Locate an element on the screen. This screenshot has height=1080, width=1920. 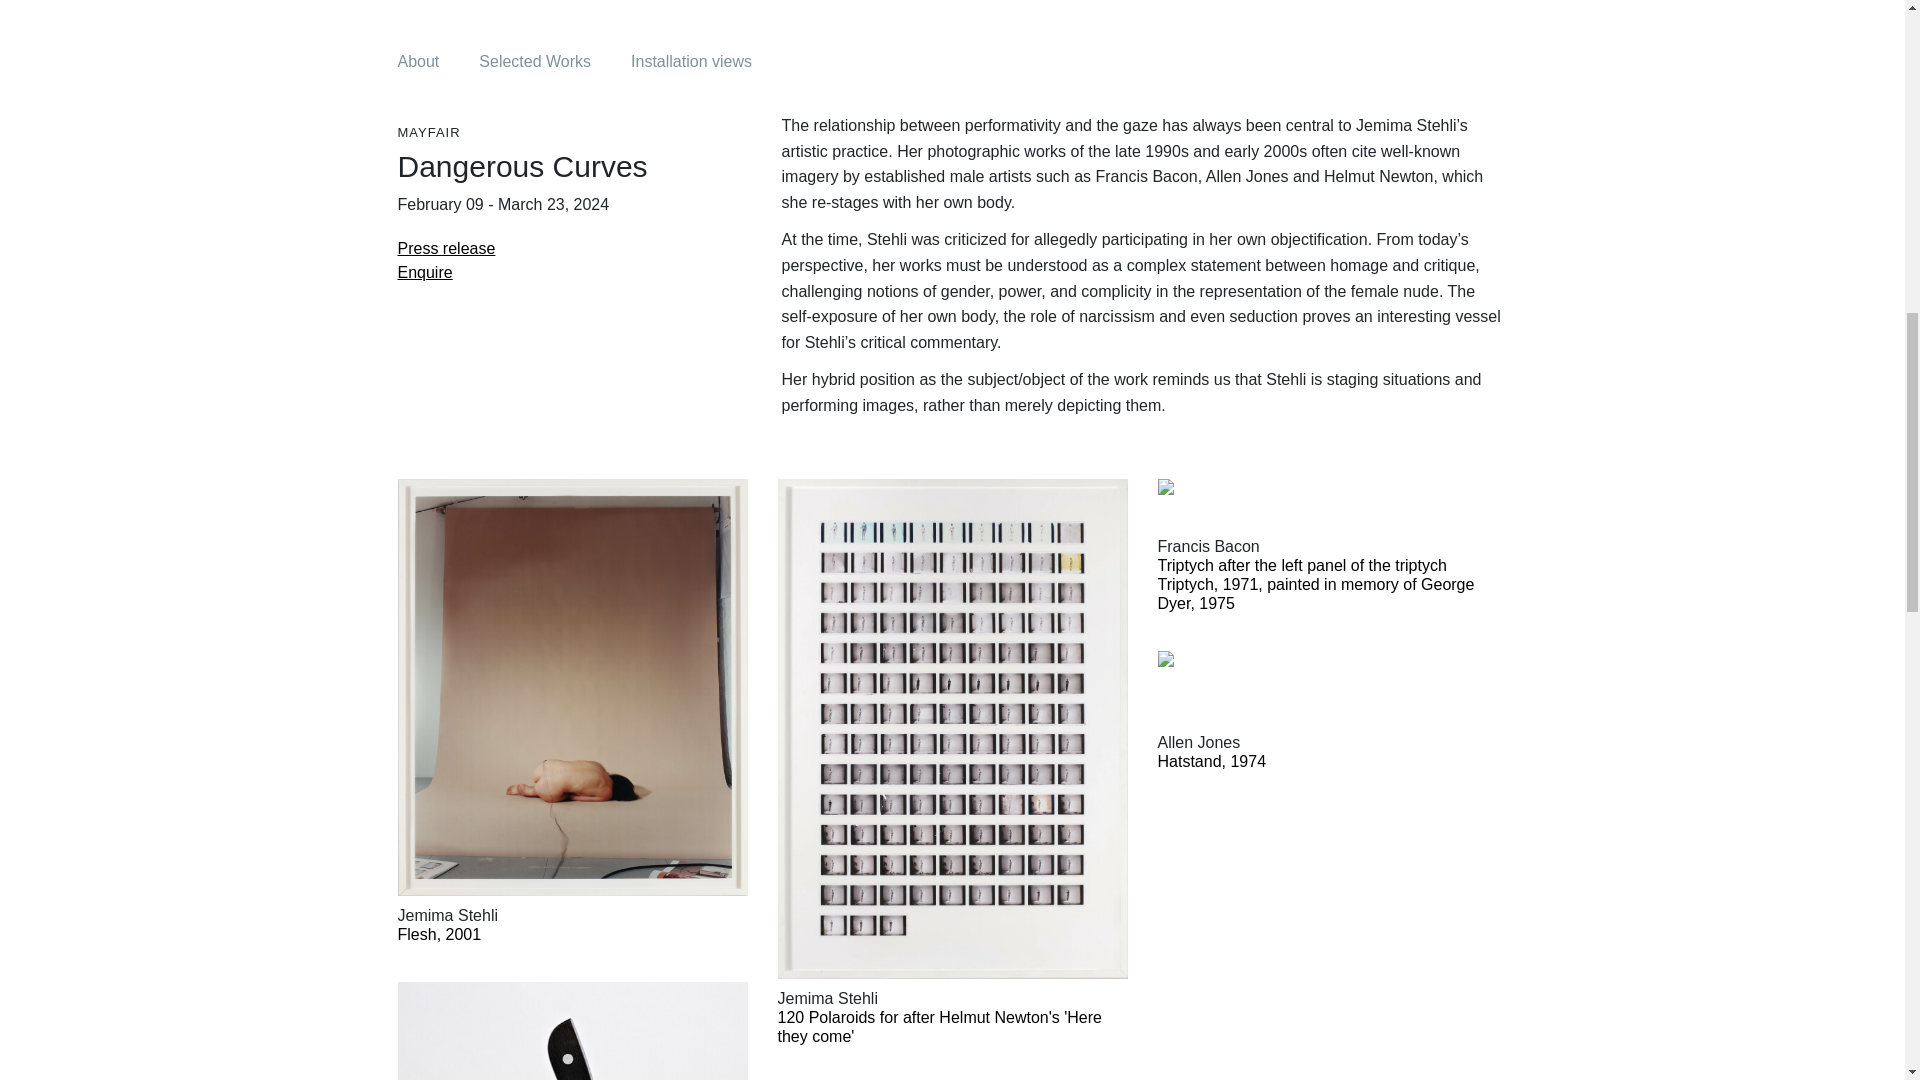
Installation views is located at coordinates (692, 62).